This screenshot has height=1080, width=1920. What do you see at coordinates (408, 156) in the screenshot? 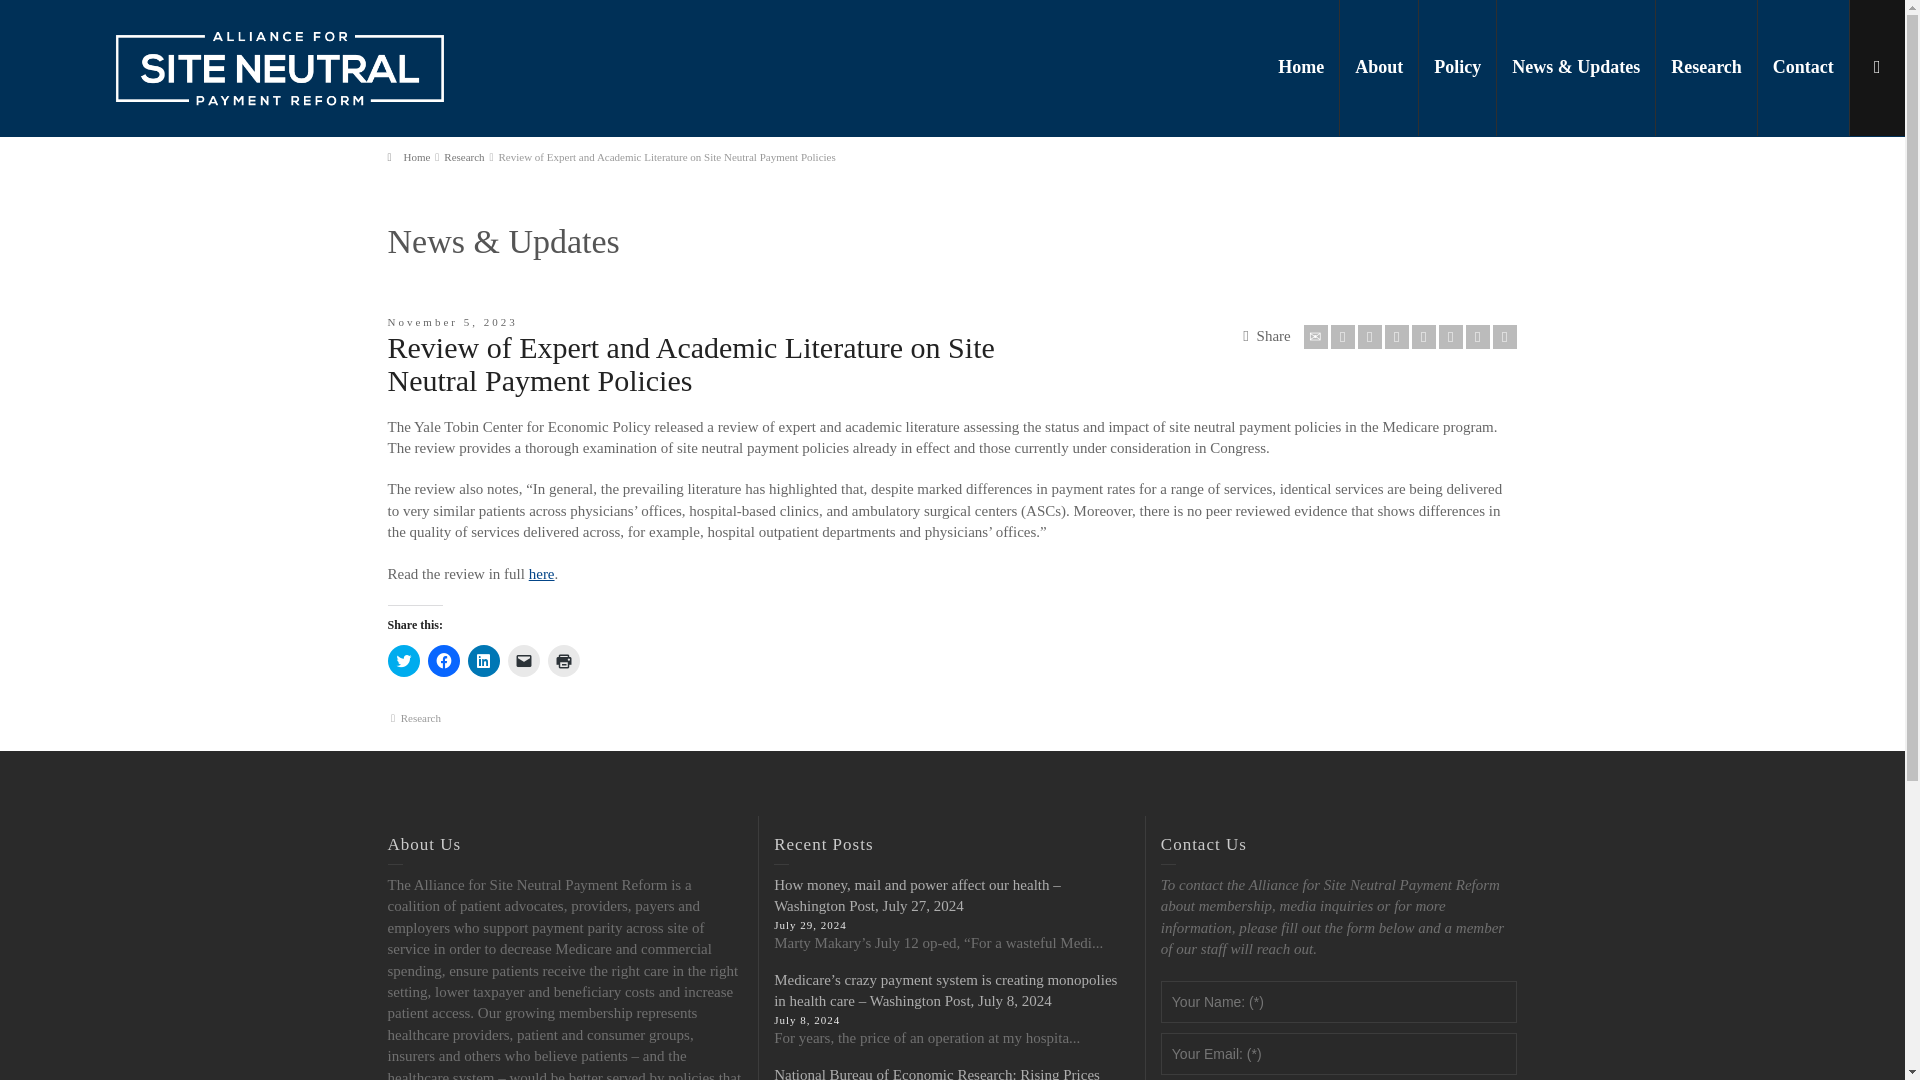
I see `Home` at bounding box center [408, 156].